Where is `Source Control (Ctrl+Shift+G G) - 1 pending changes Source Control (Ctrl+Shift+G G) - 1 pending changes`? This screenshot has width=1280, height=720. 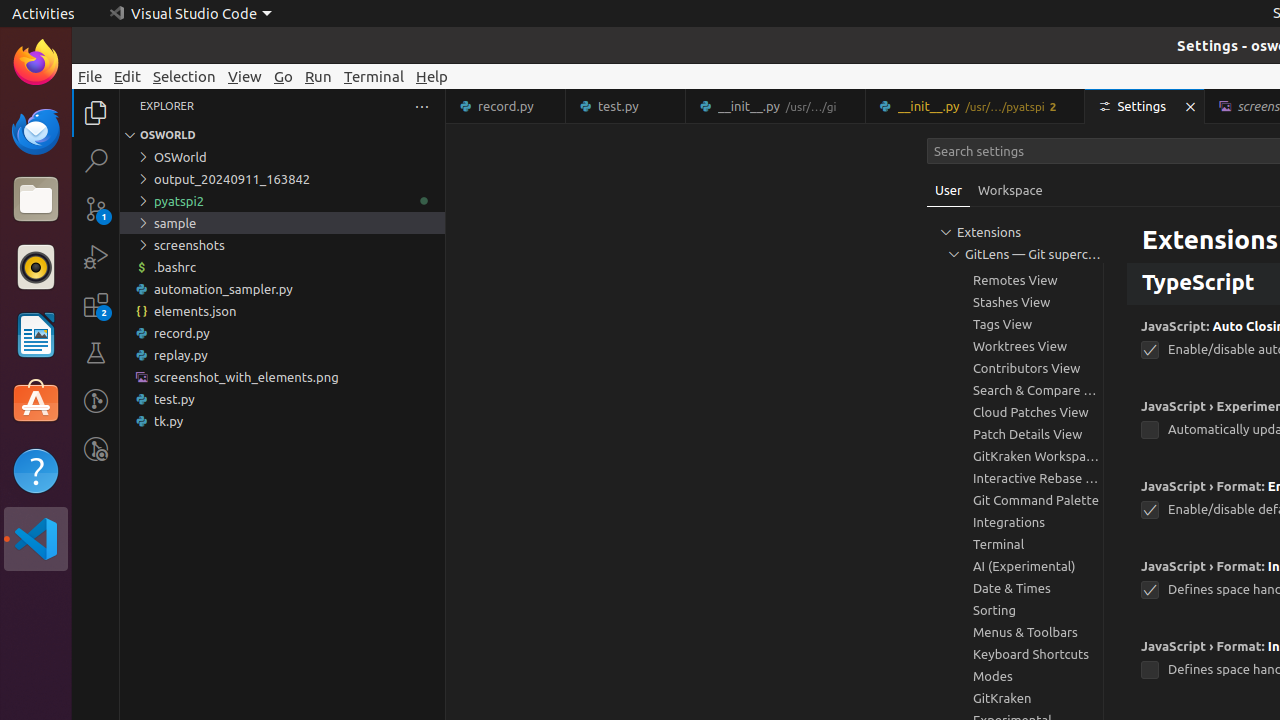 Source Control (Ctrl+Shift+G G) - 1 pending changes Source Control (Ctrl+Shift+G G) - 1 pending changes is located at coordinates (96, 208).